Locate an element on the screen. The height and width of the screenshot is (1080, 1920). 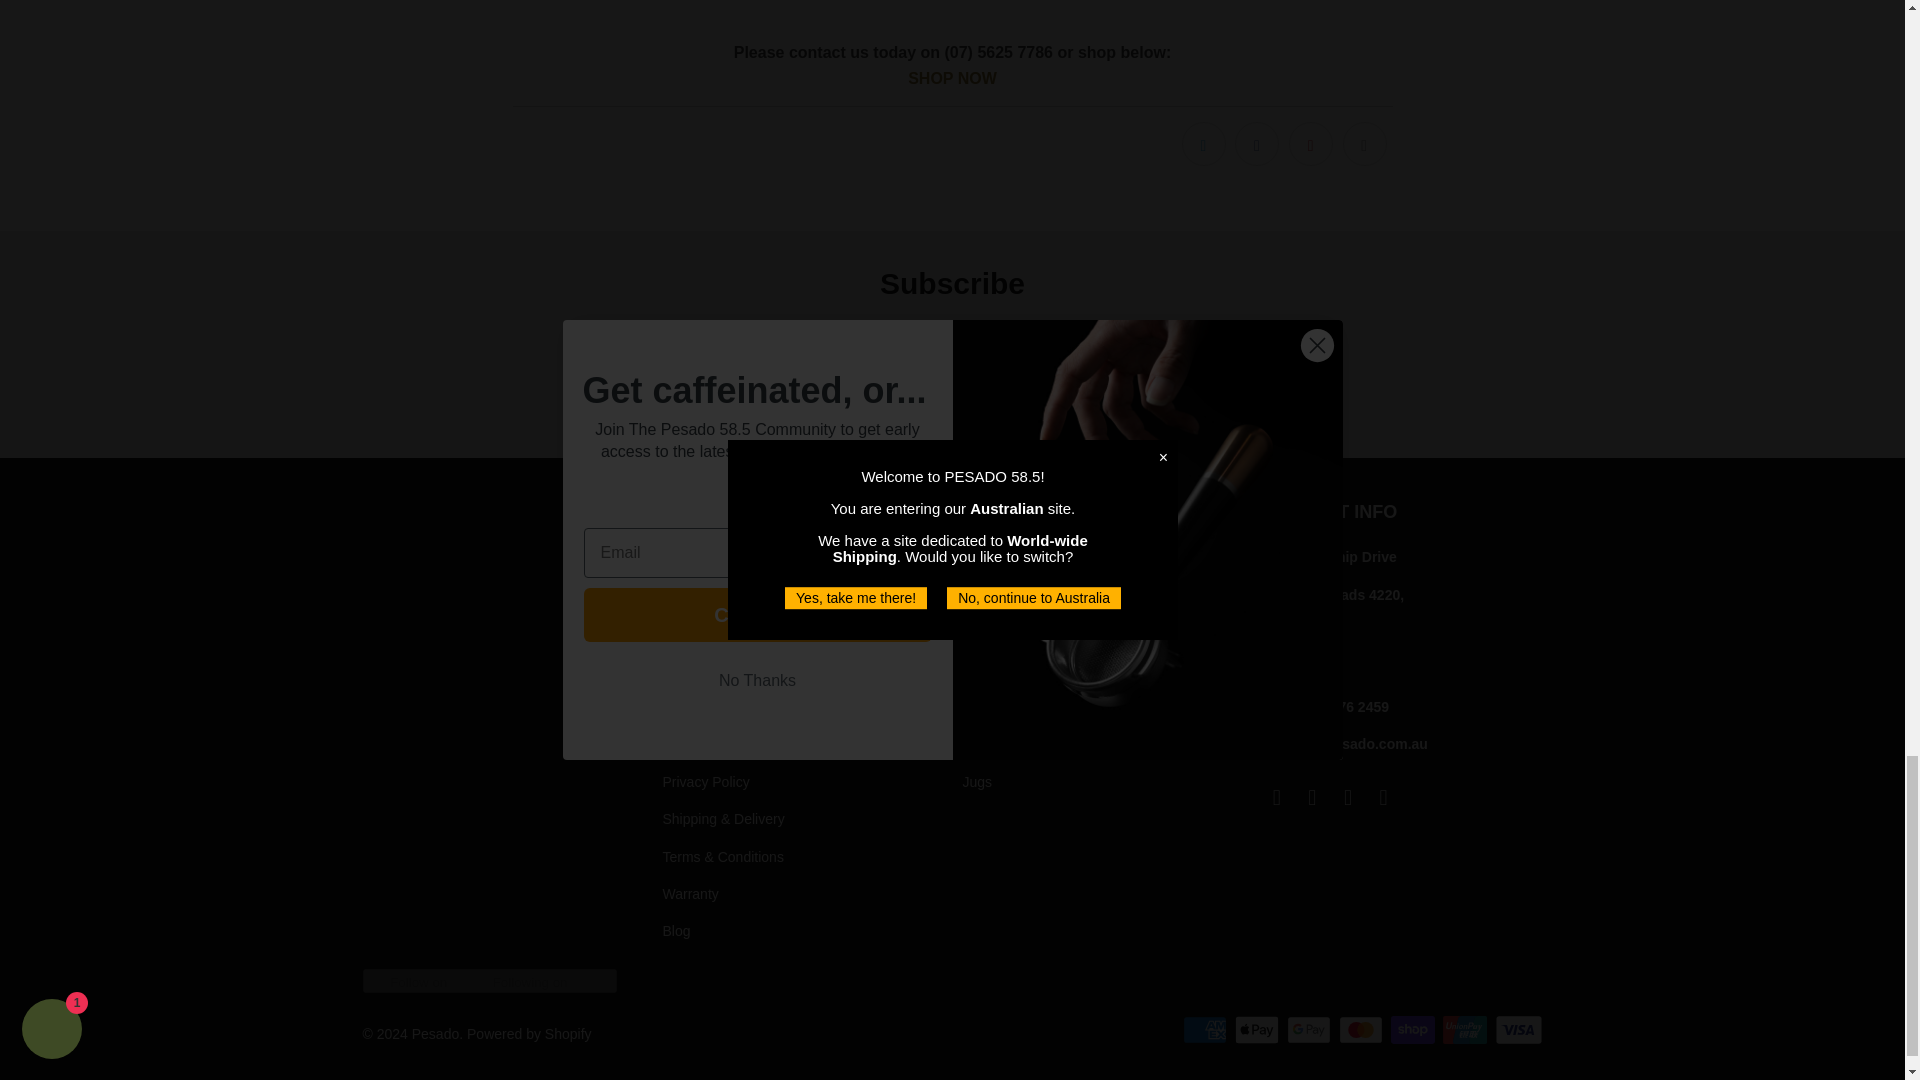
Sign Up is located at coordinates (1112, 390).